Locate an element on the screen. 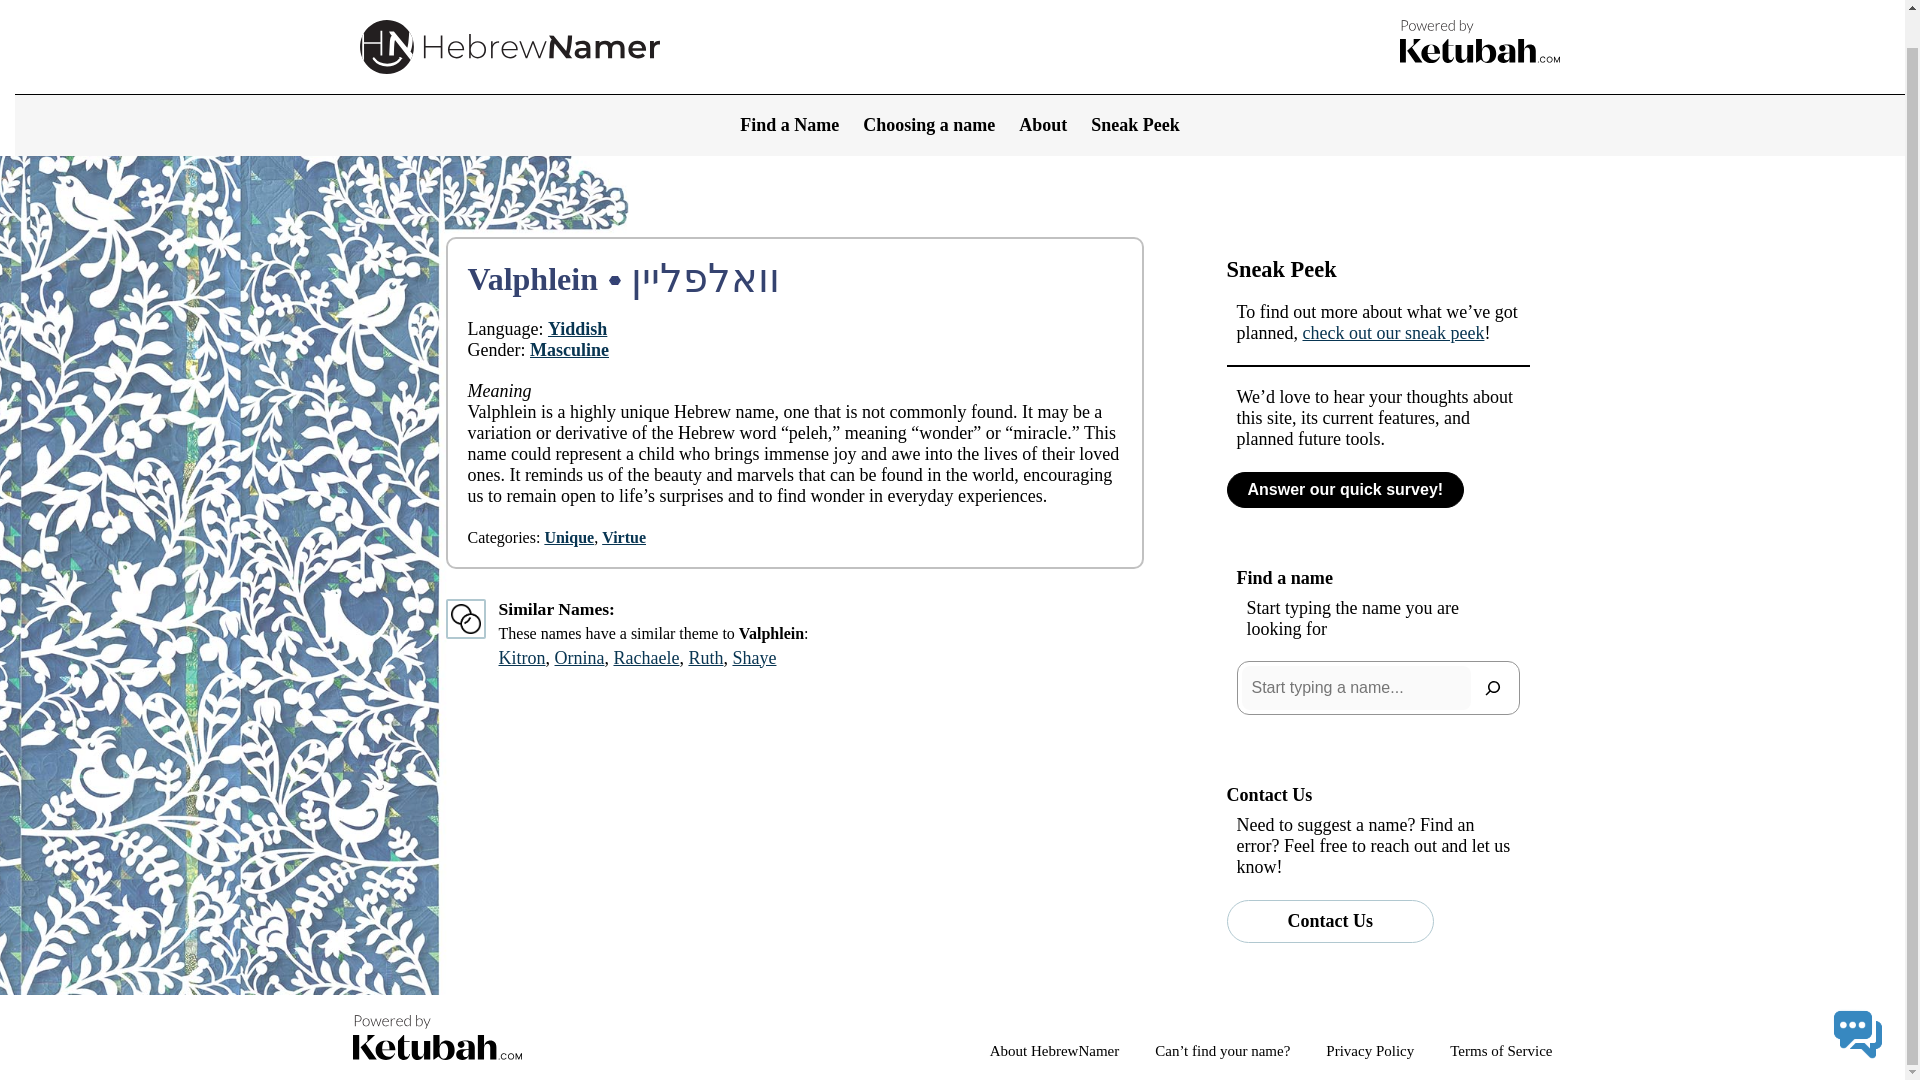 The width and height of the screenshot is (1920, 1080). Yiddish is located at coordinates (576, 328).